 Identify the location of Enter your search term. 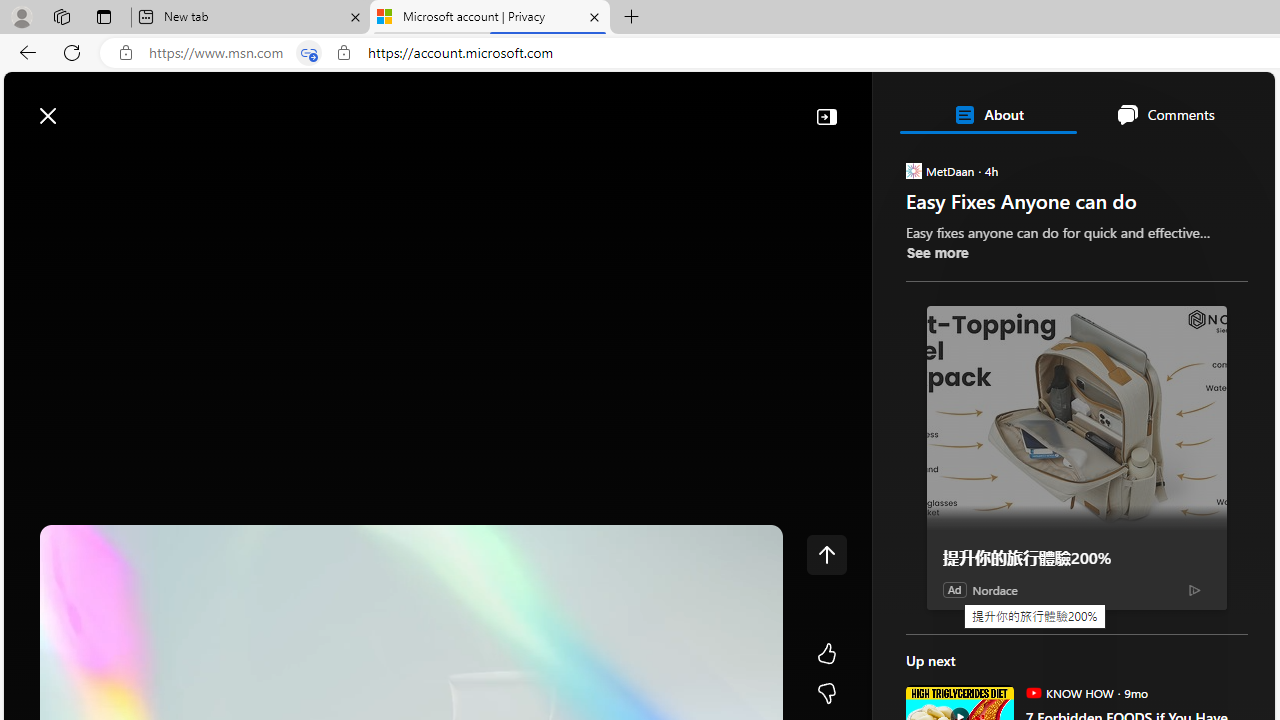
(644, 106).